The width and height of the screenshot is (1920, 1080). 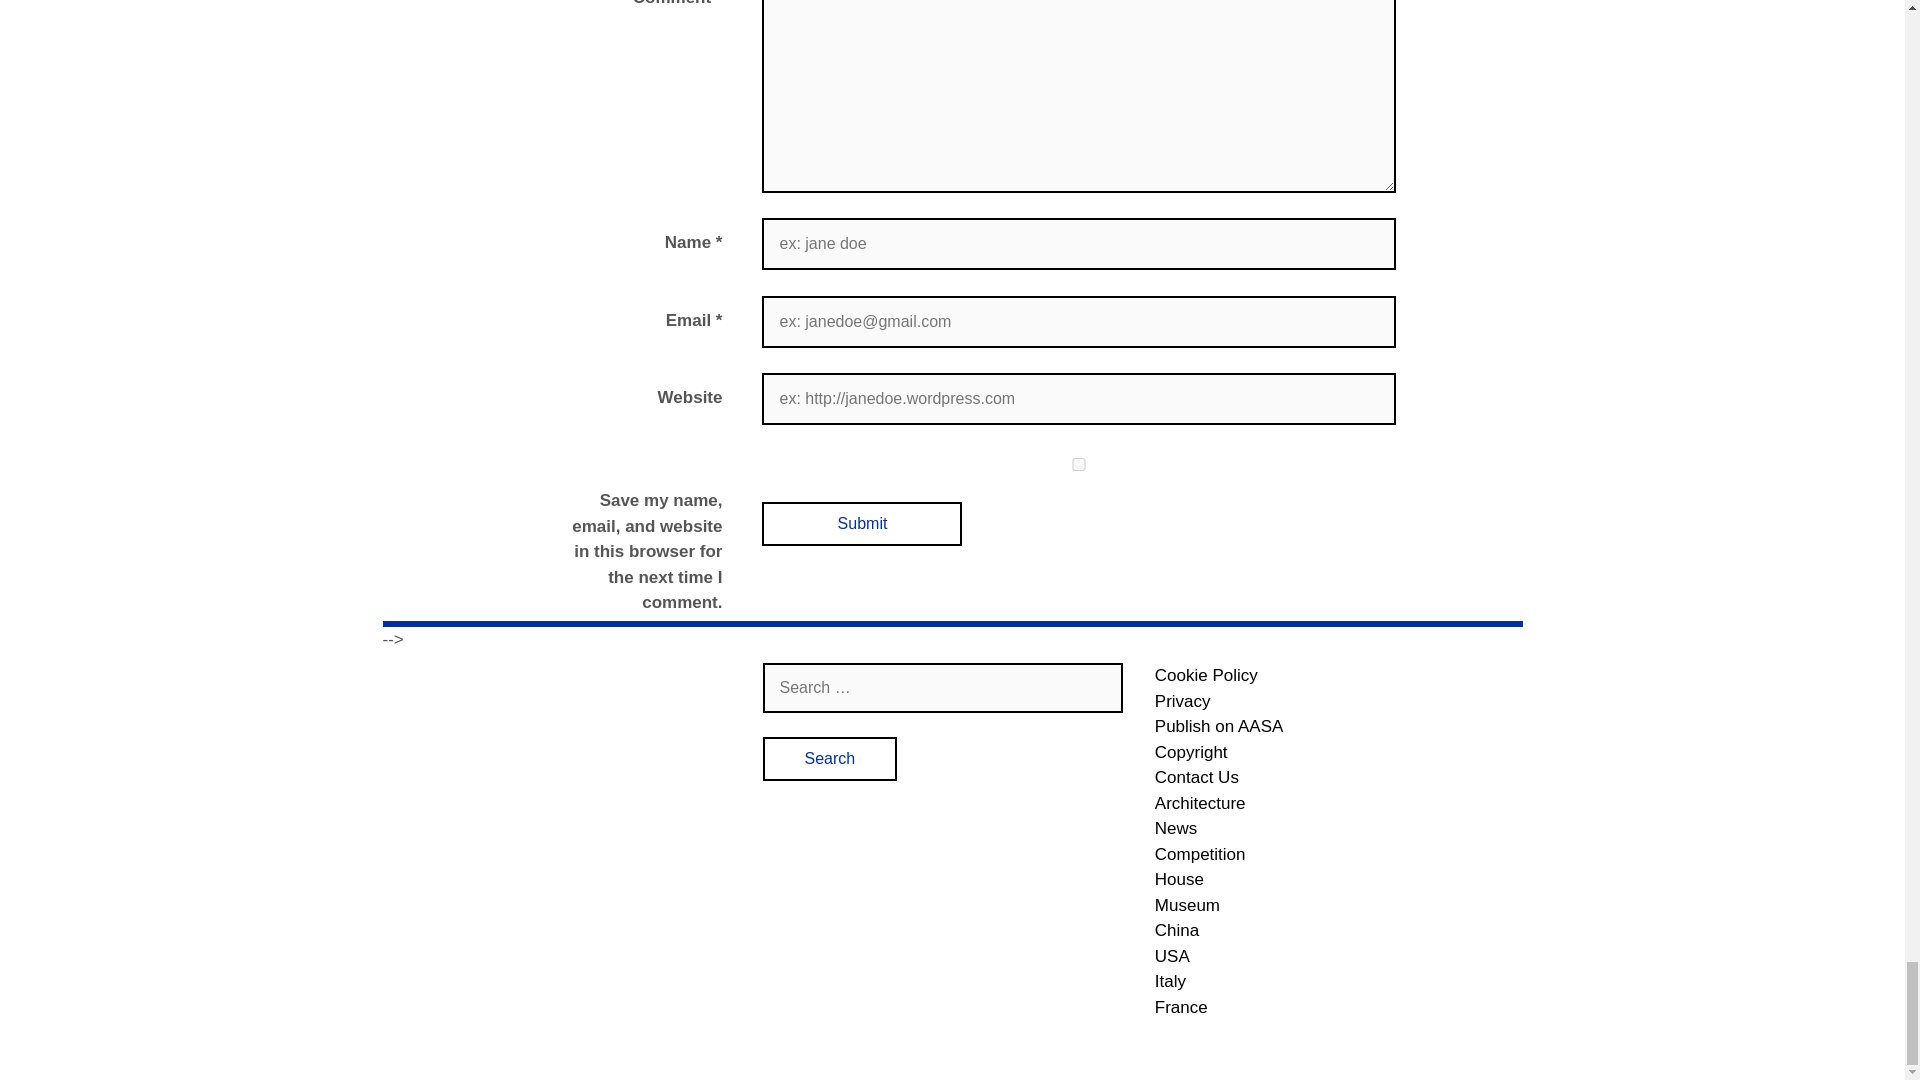 I want to click on Search, so click(x=830, y=758).